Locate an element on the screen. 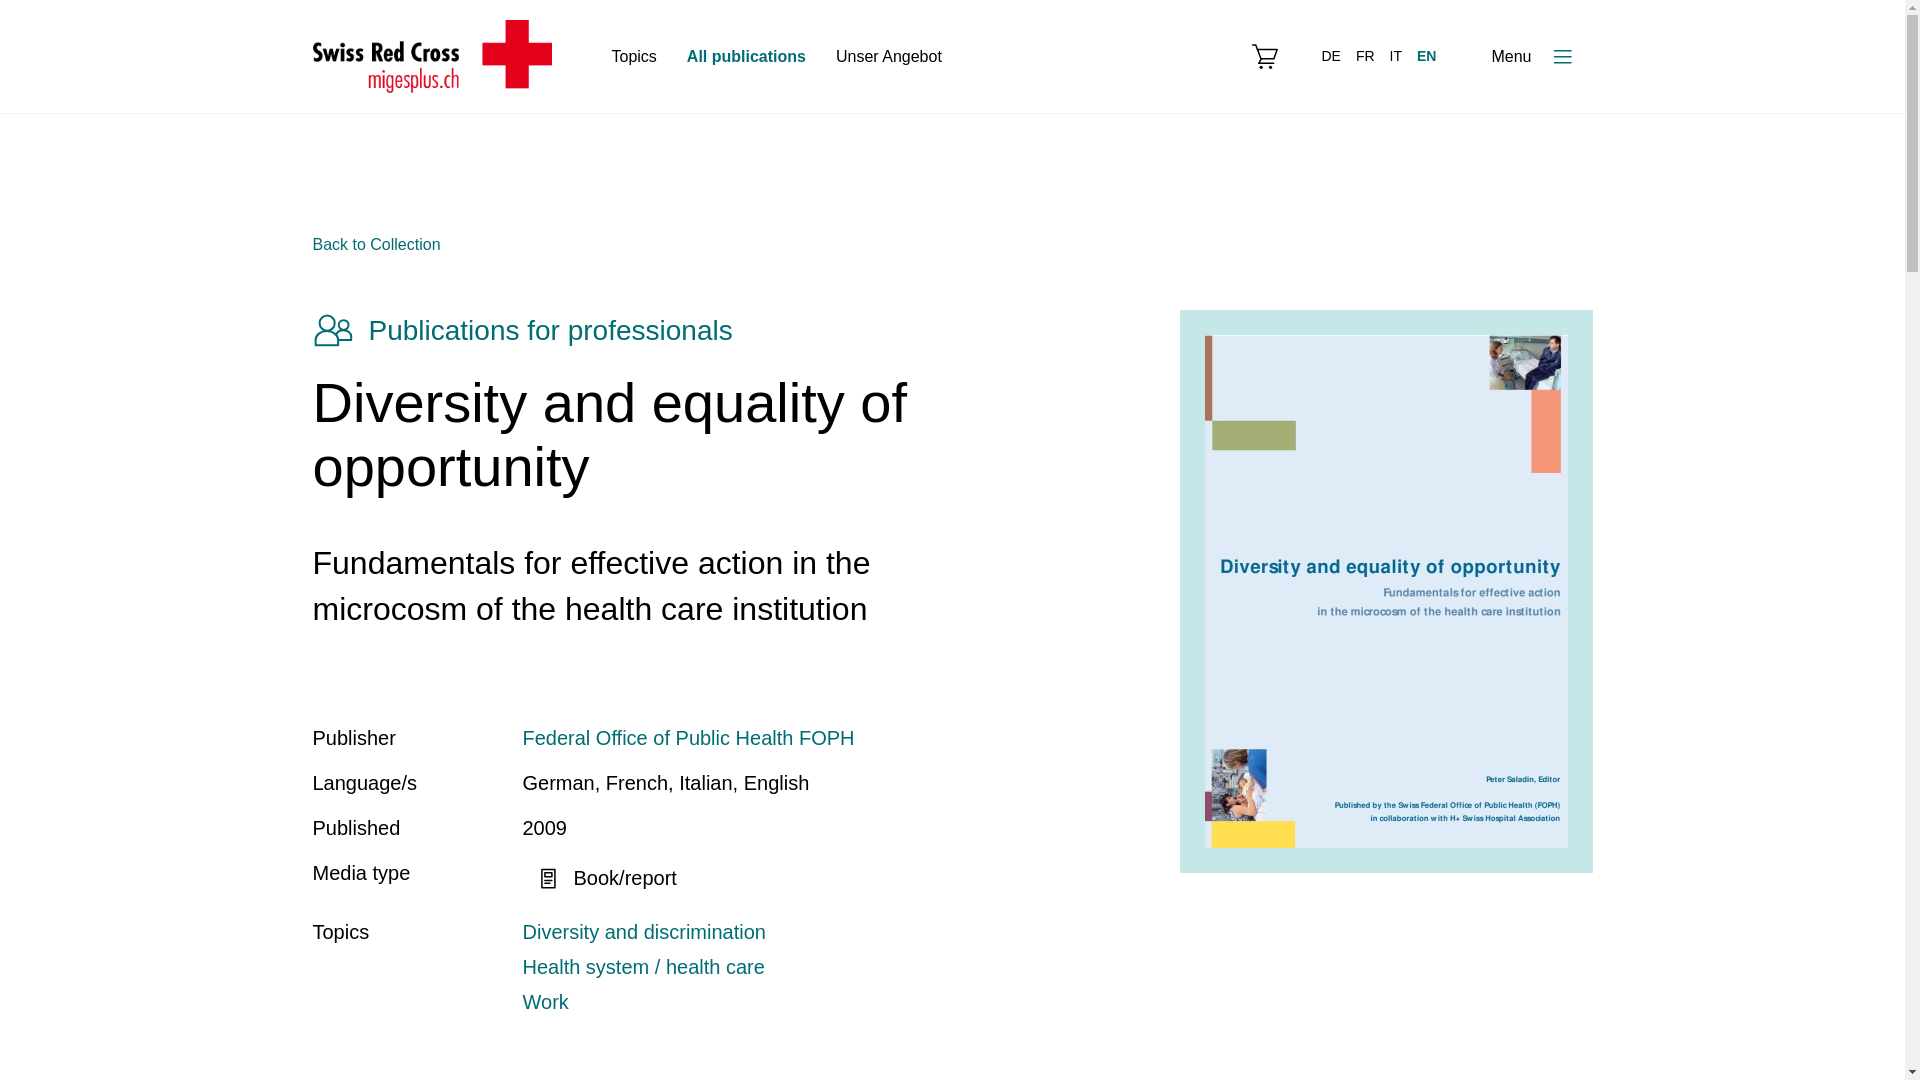  FR is located at coordinates (1364, 56).